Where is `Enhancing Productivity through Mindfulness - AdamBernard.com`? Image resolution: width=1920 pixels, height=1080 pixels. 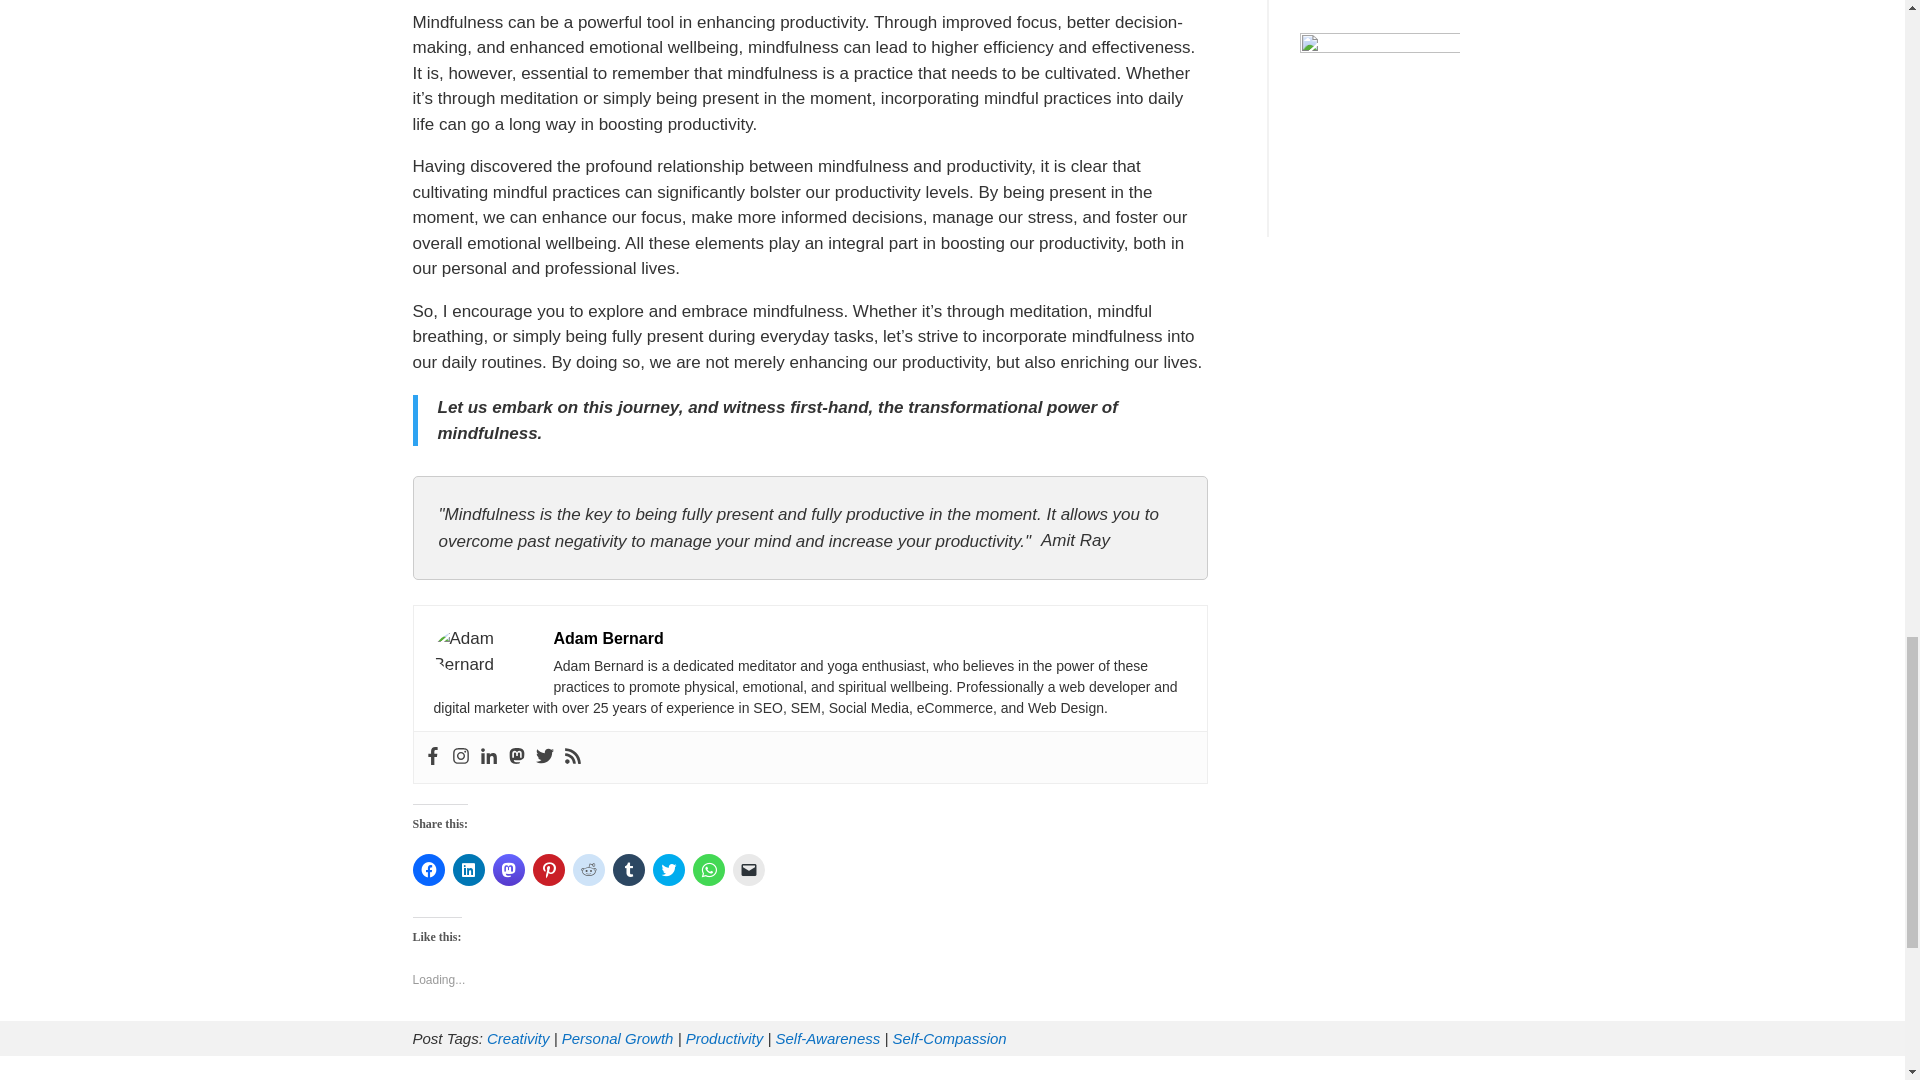 Enhancing Productivity through Mindfulness - AdamBernard.com is located at coordinates (483, 652).